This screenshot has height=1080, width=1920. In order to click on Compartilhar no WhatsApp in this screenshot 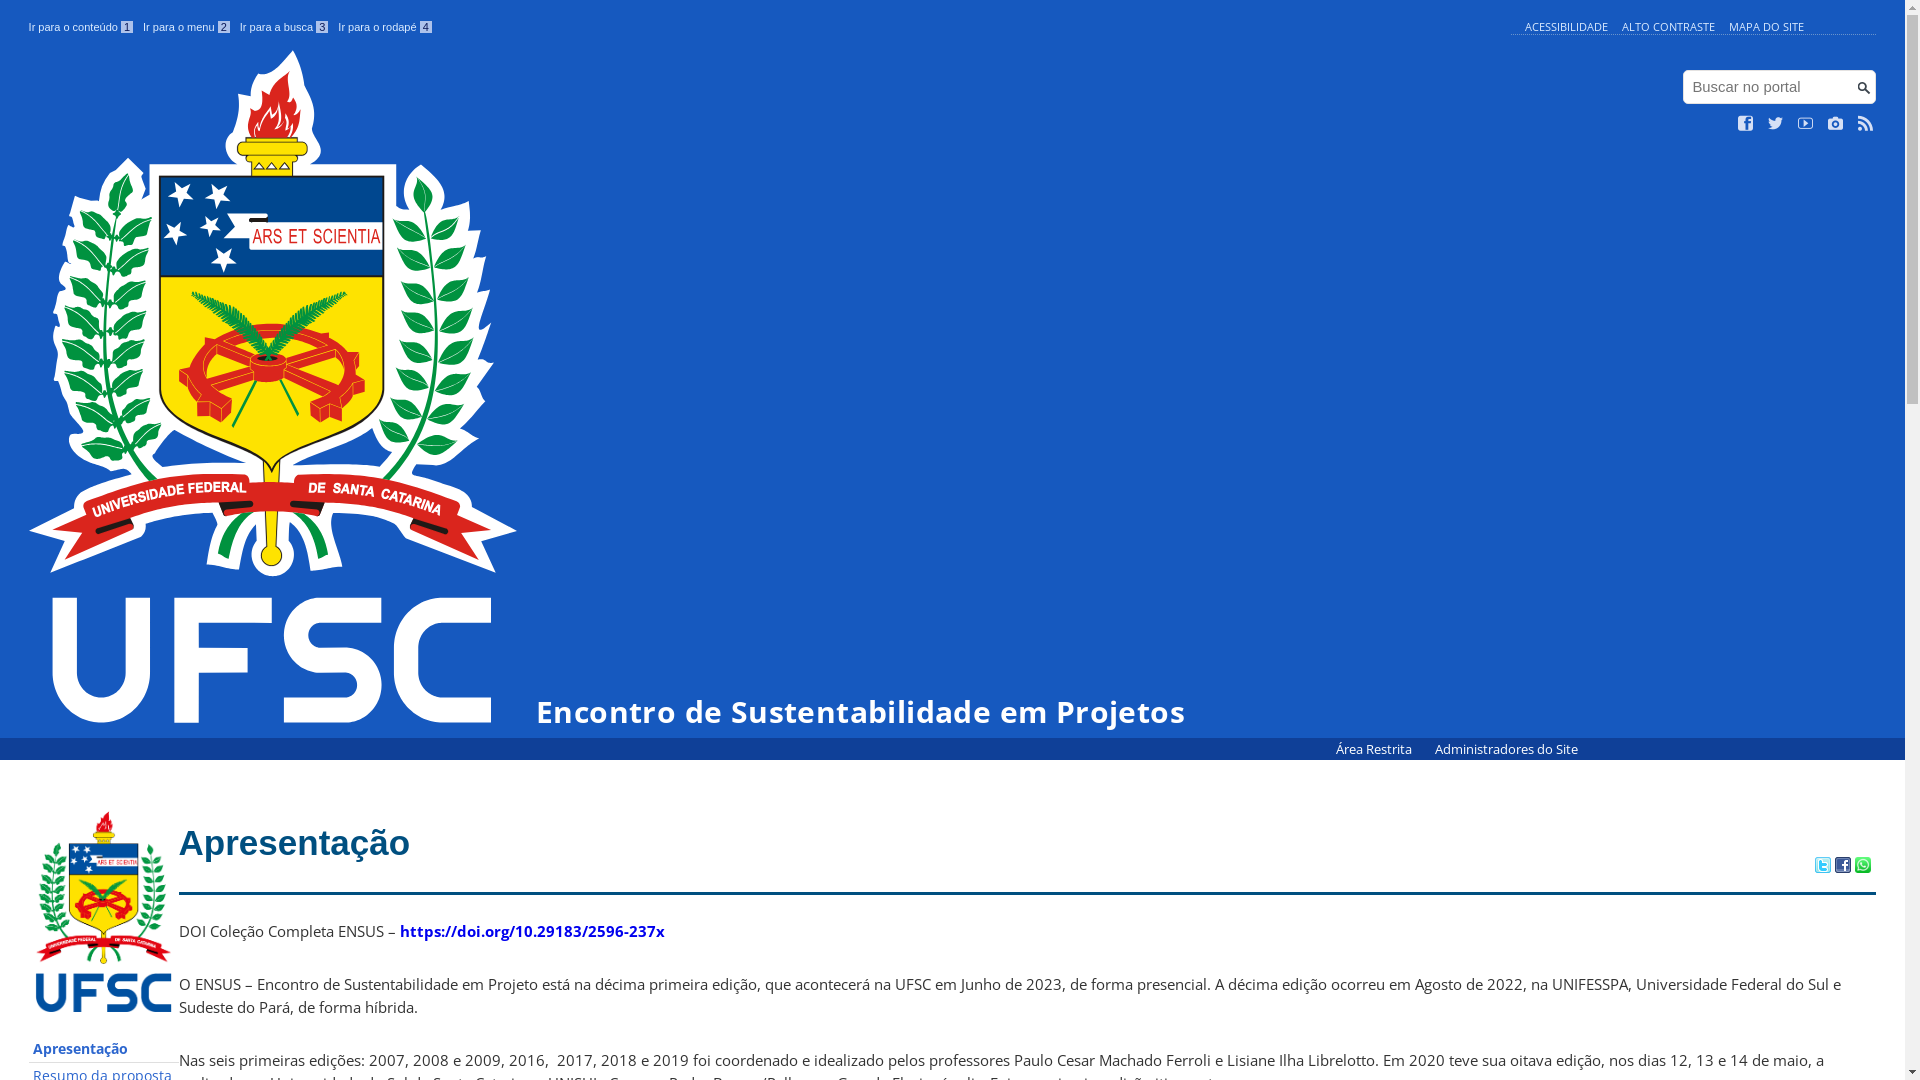, I will do `click(1863, 867)`.